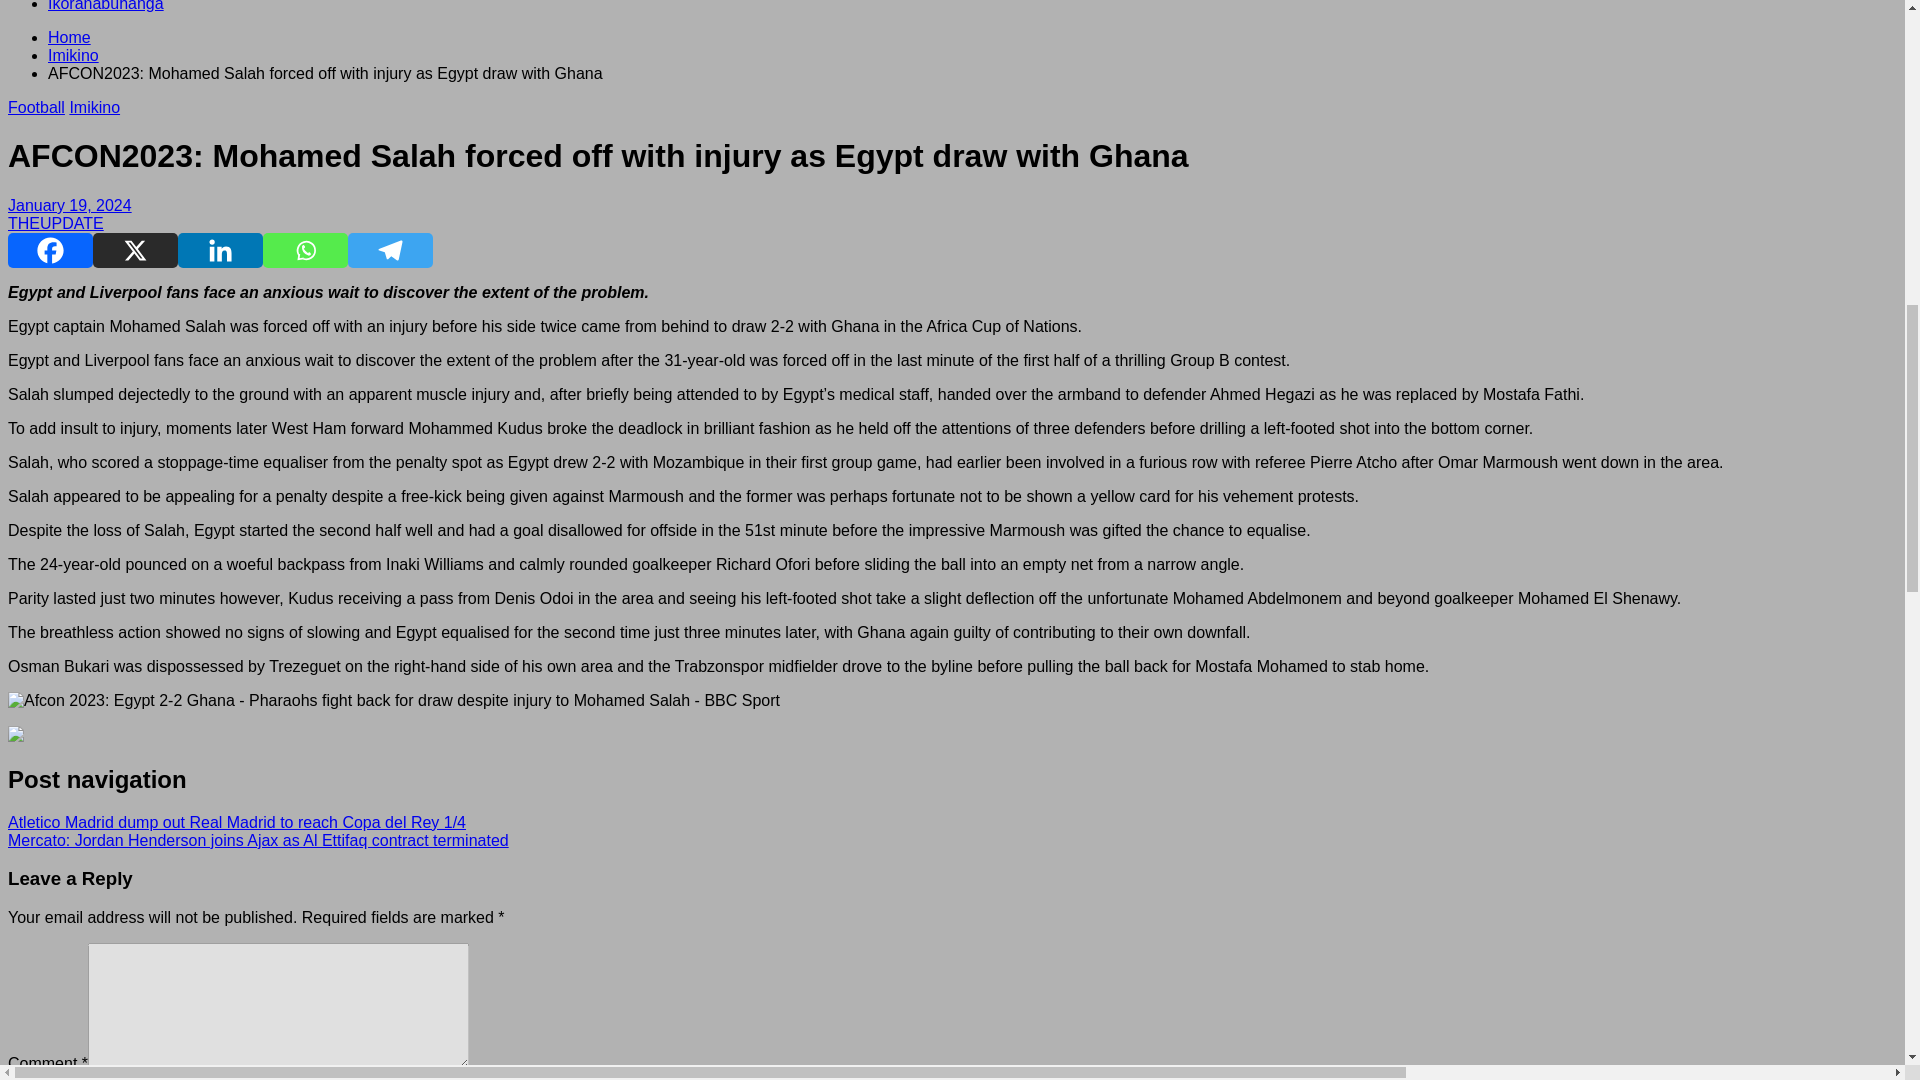  I want to click on Home, so click(69, 38).